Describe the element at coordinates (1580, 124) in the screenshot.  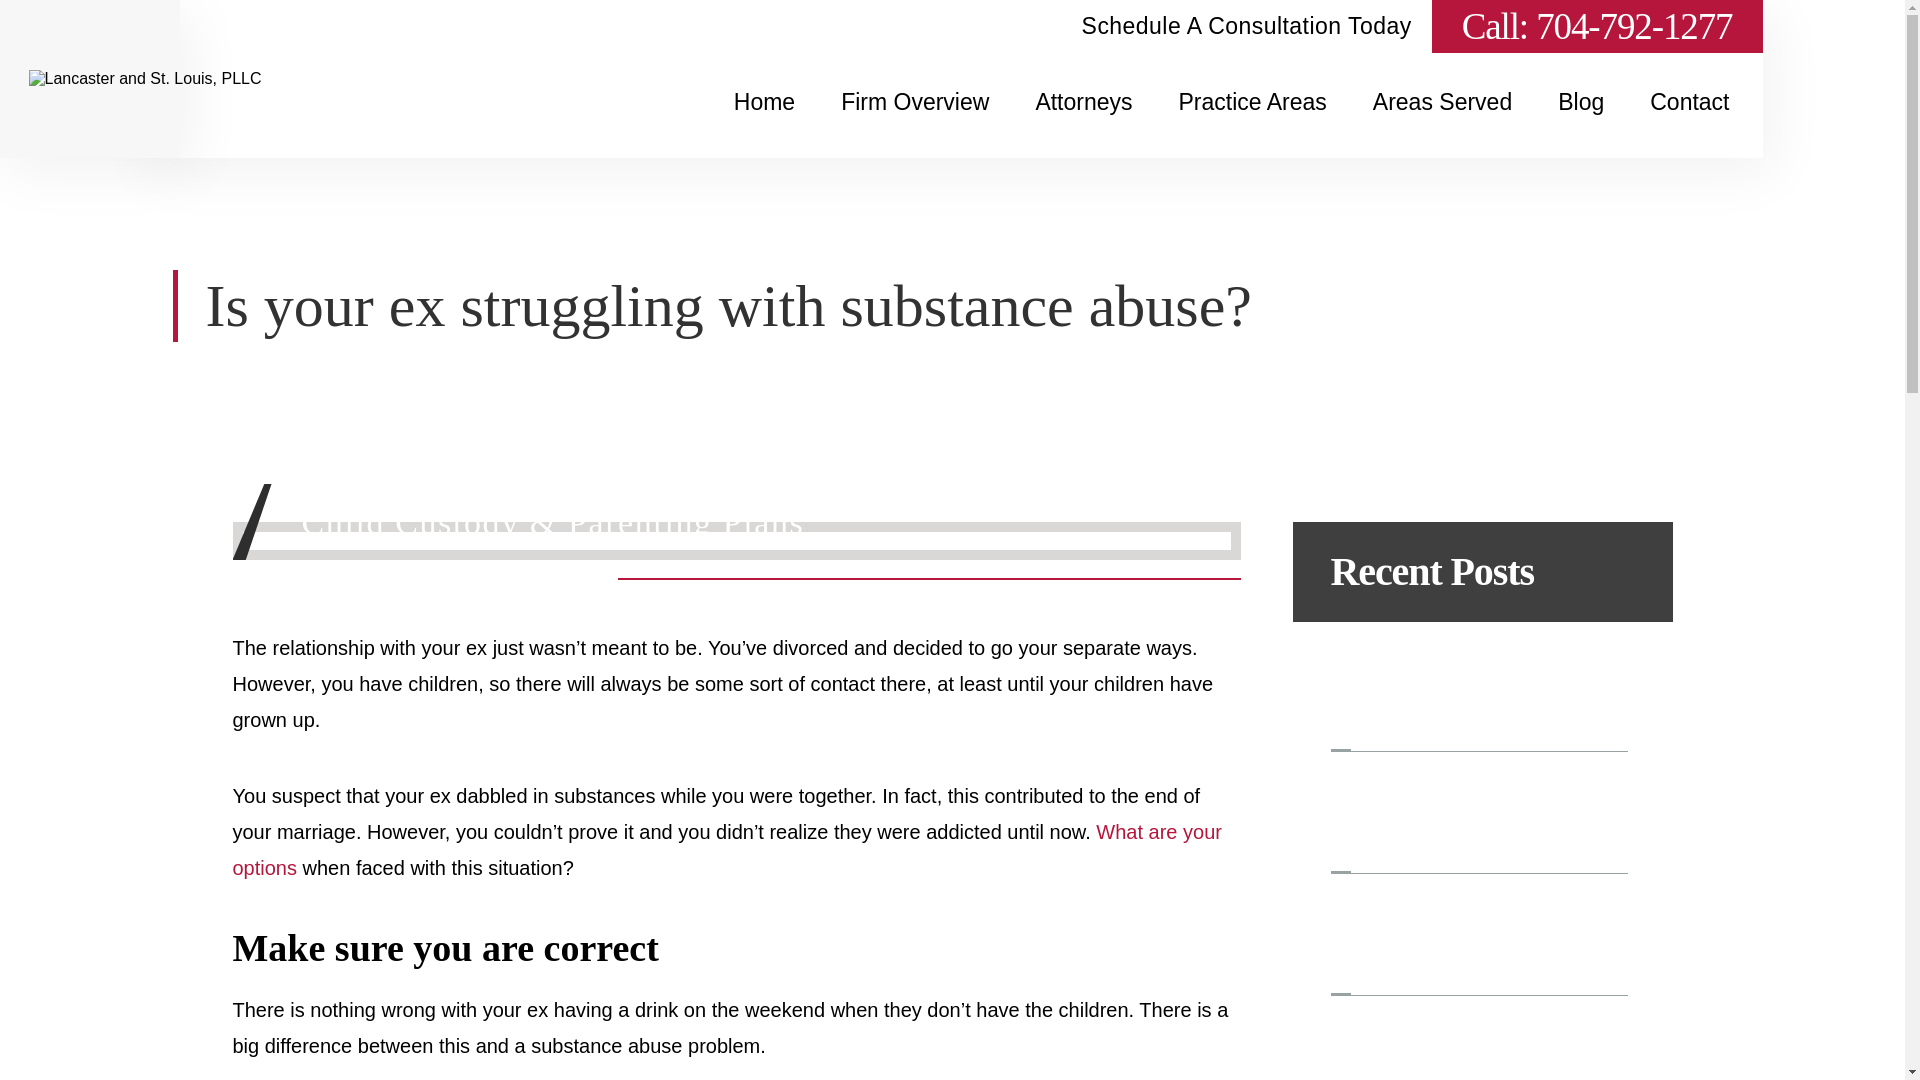
I see `Blog` at that location.